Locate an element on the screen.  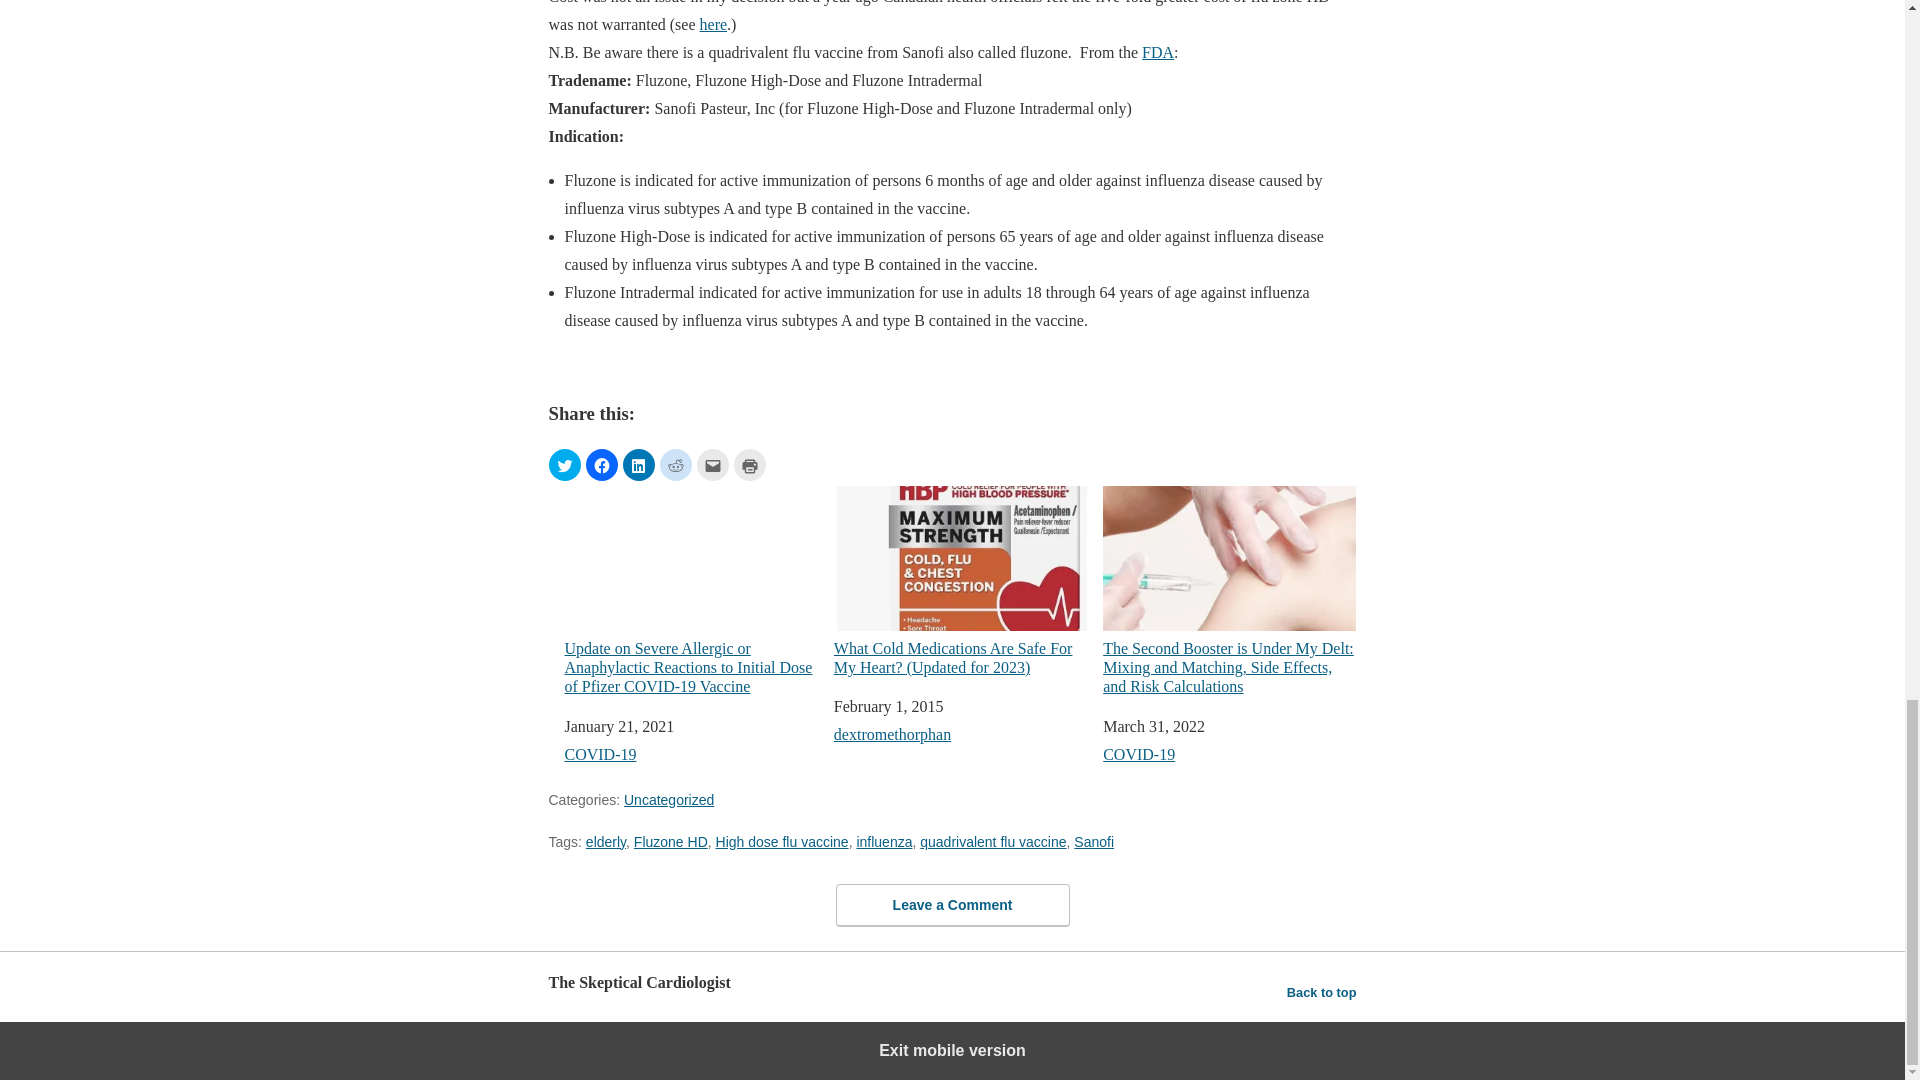
Click to share on Reddit is located at coordinates (676, 464).